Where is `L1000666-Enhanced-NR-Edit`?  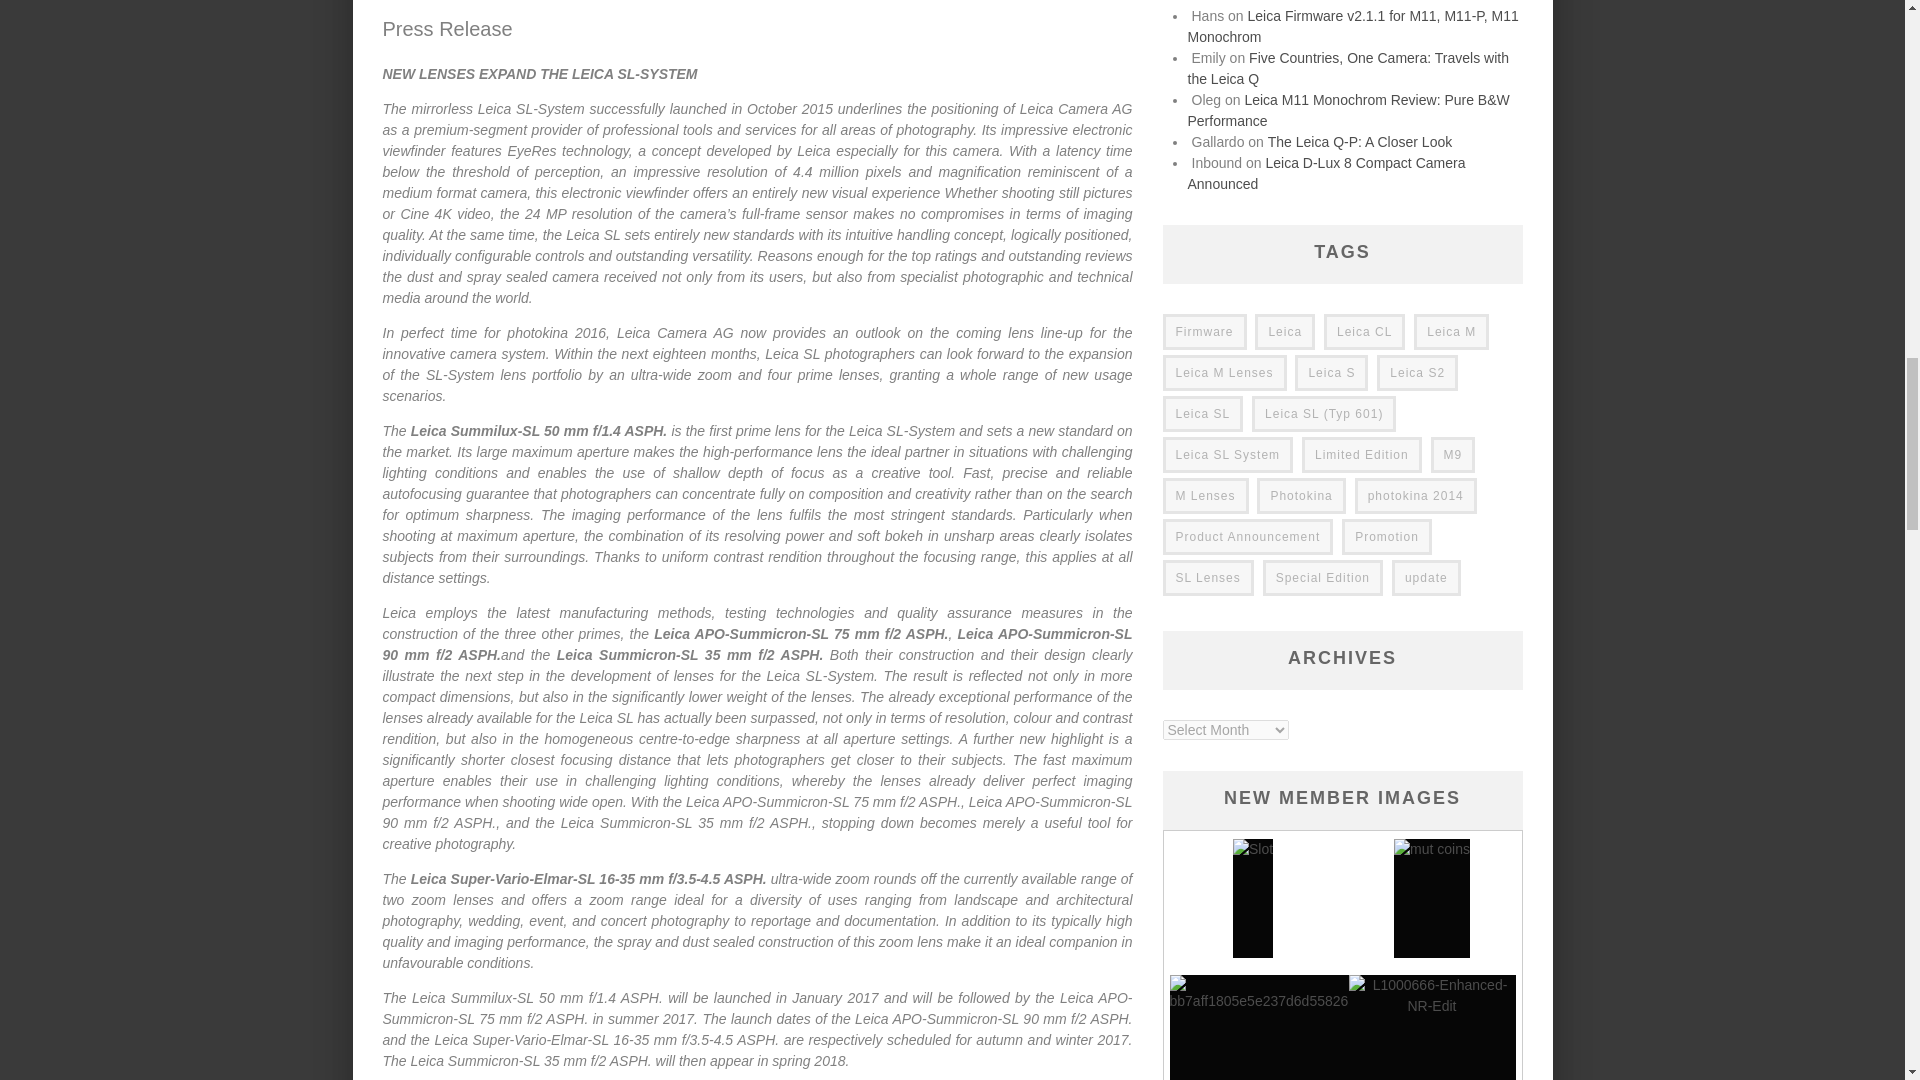 L1000666-Enhanced-NR-Edit is located at coordinates (1431, 1026).